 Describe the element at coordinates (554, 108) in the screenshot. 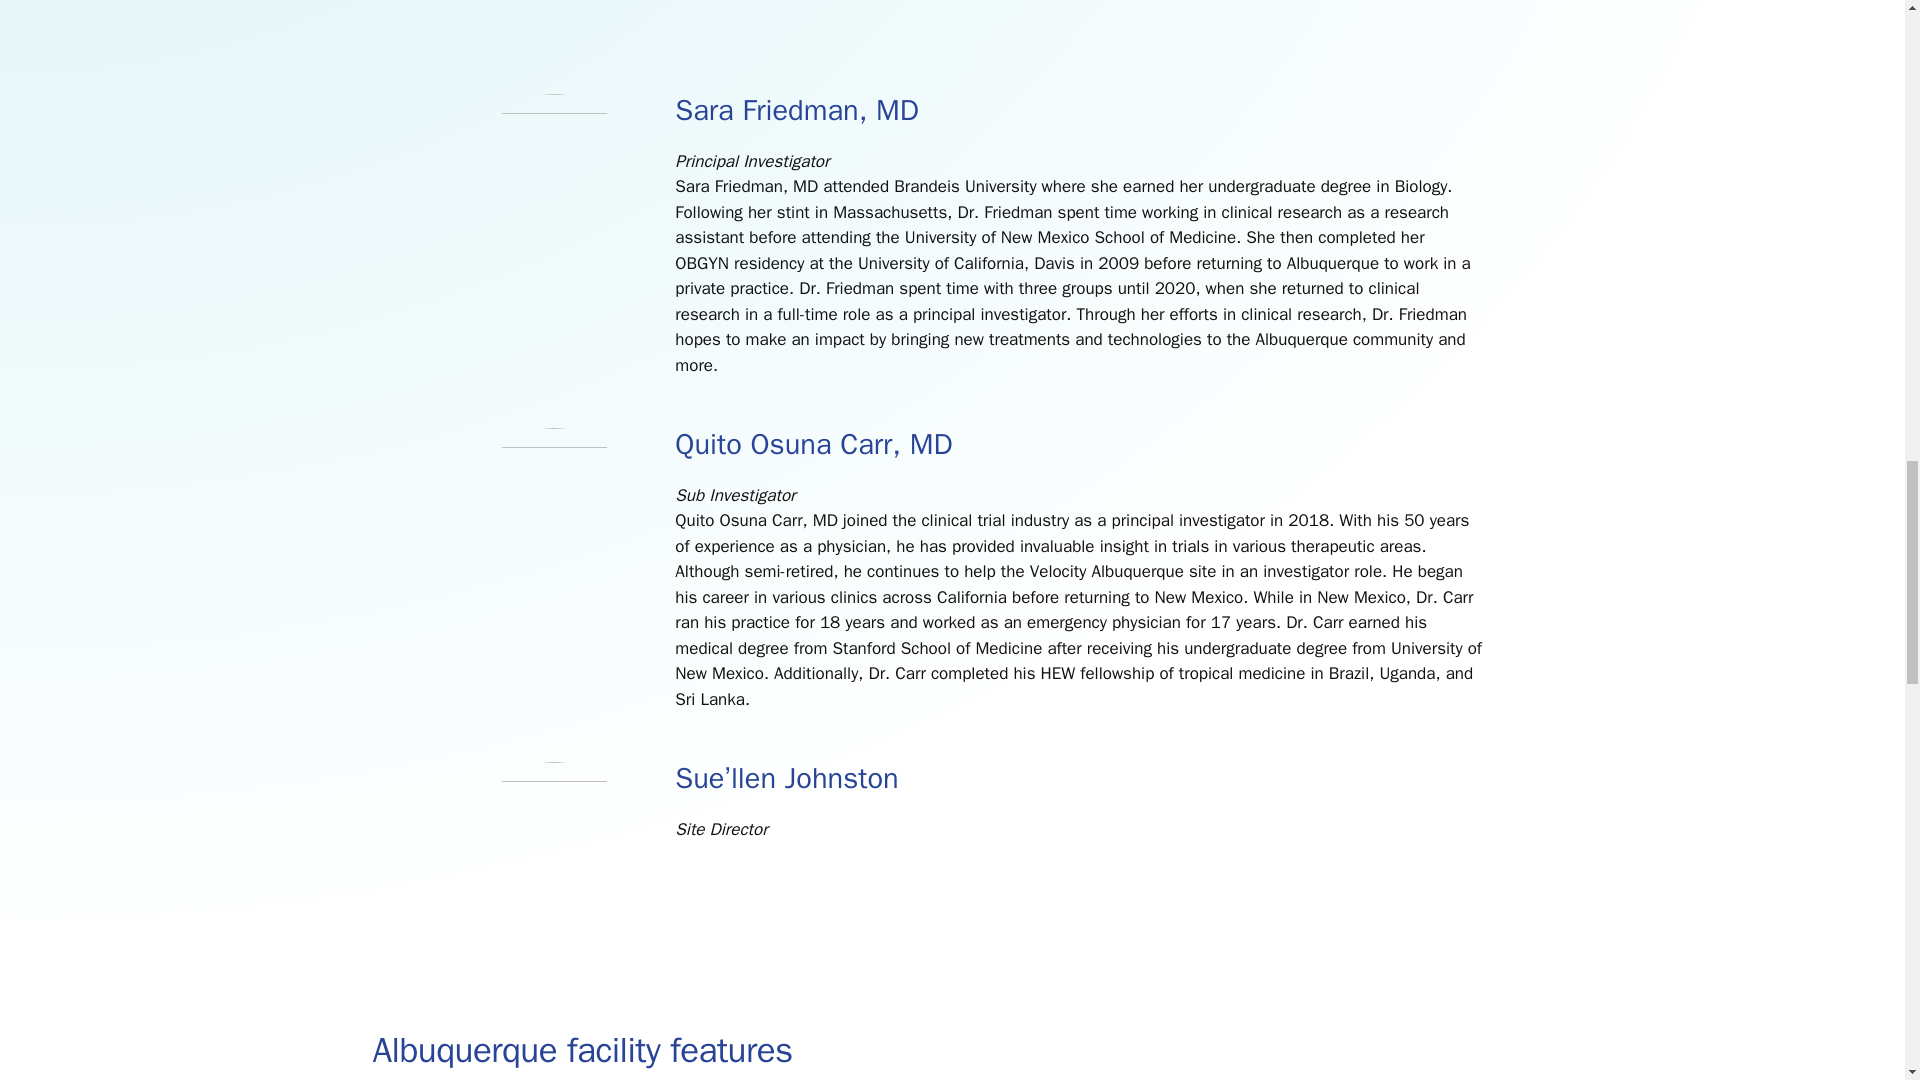

I see `Sara Friedman, MD` at that location.